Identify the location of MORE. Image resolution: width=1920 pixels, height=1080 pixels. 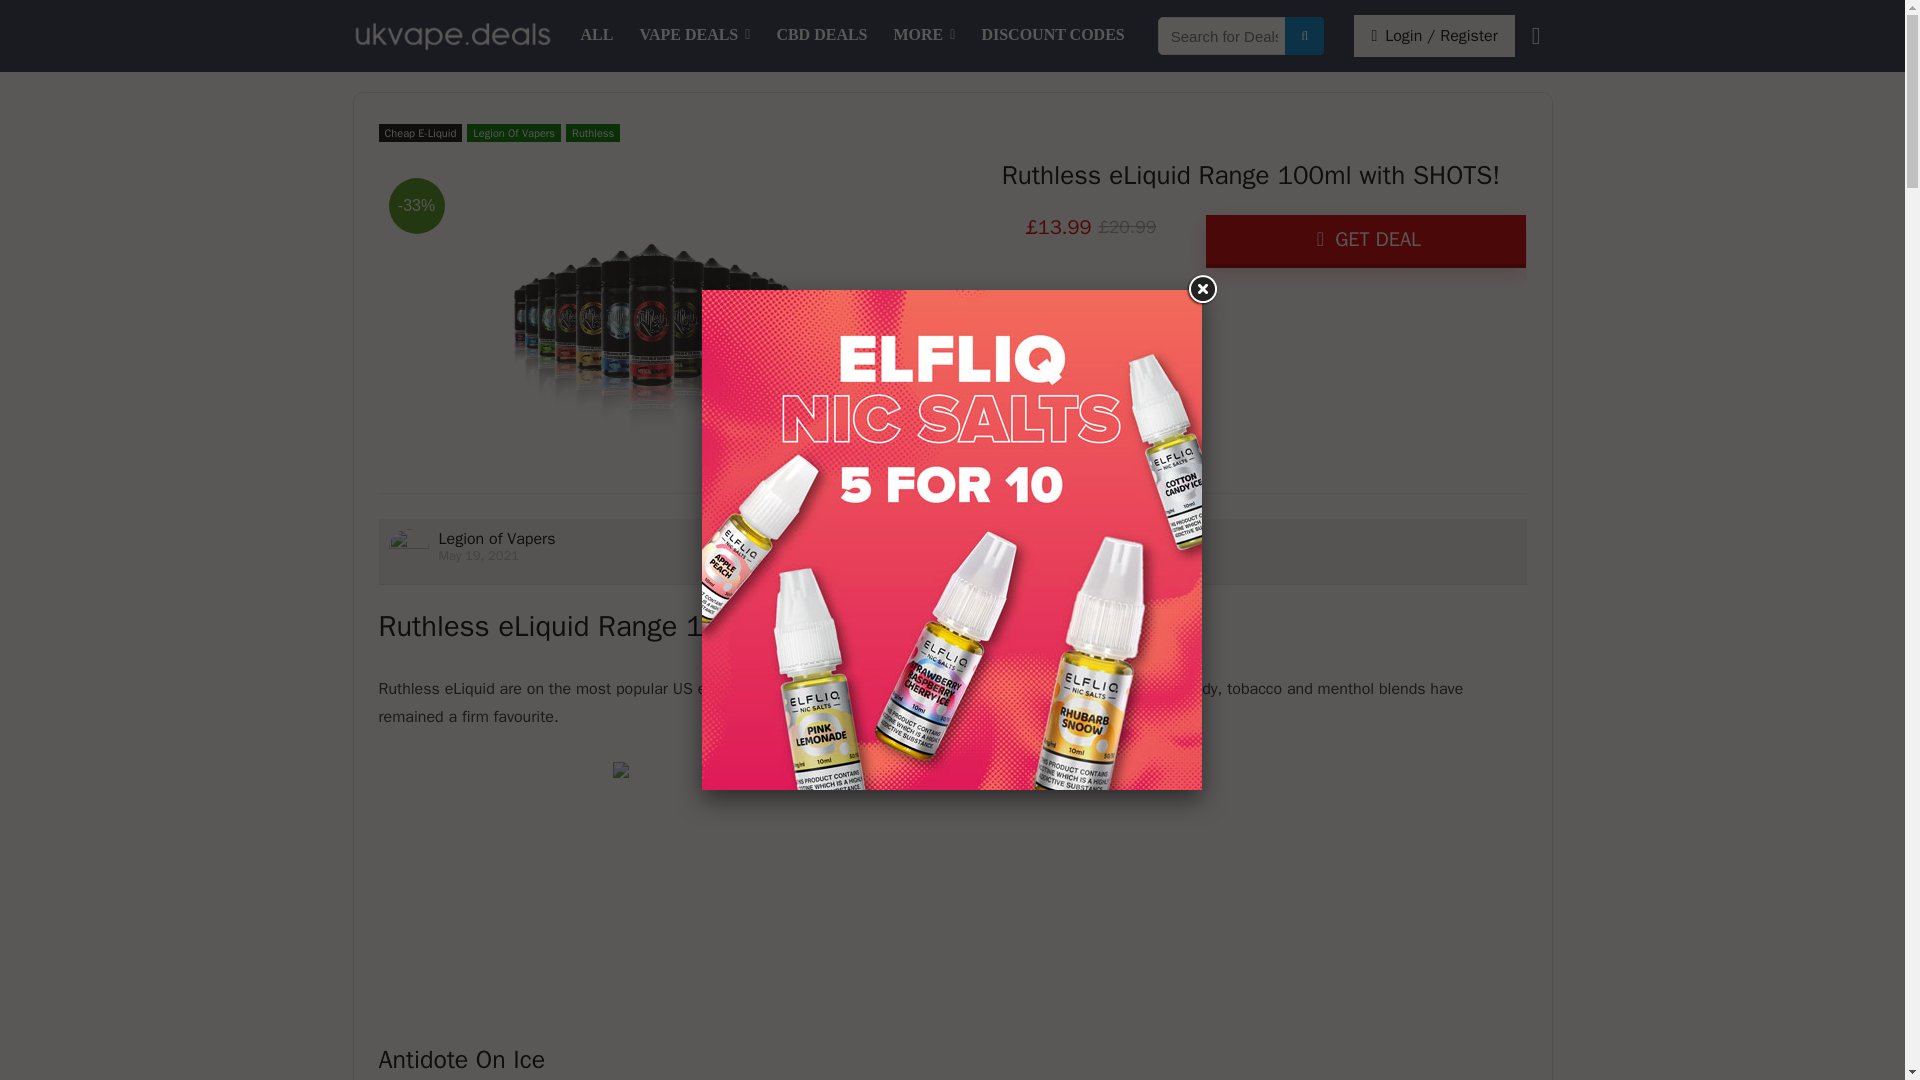
(925, 36).